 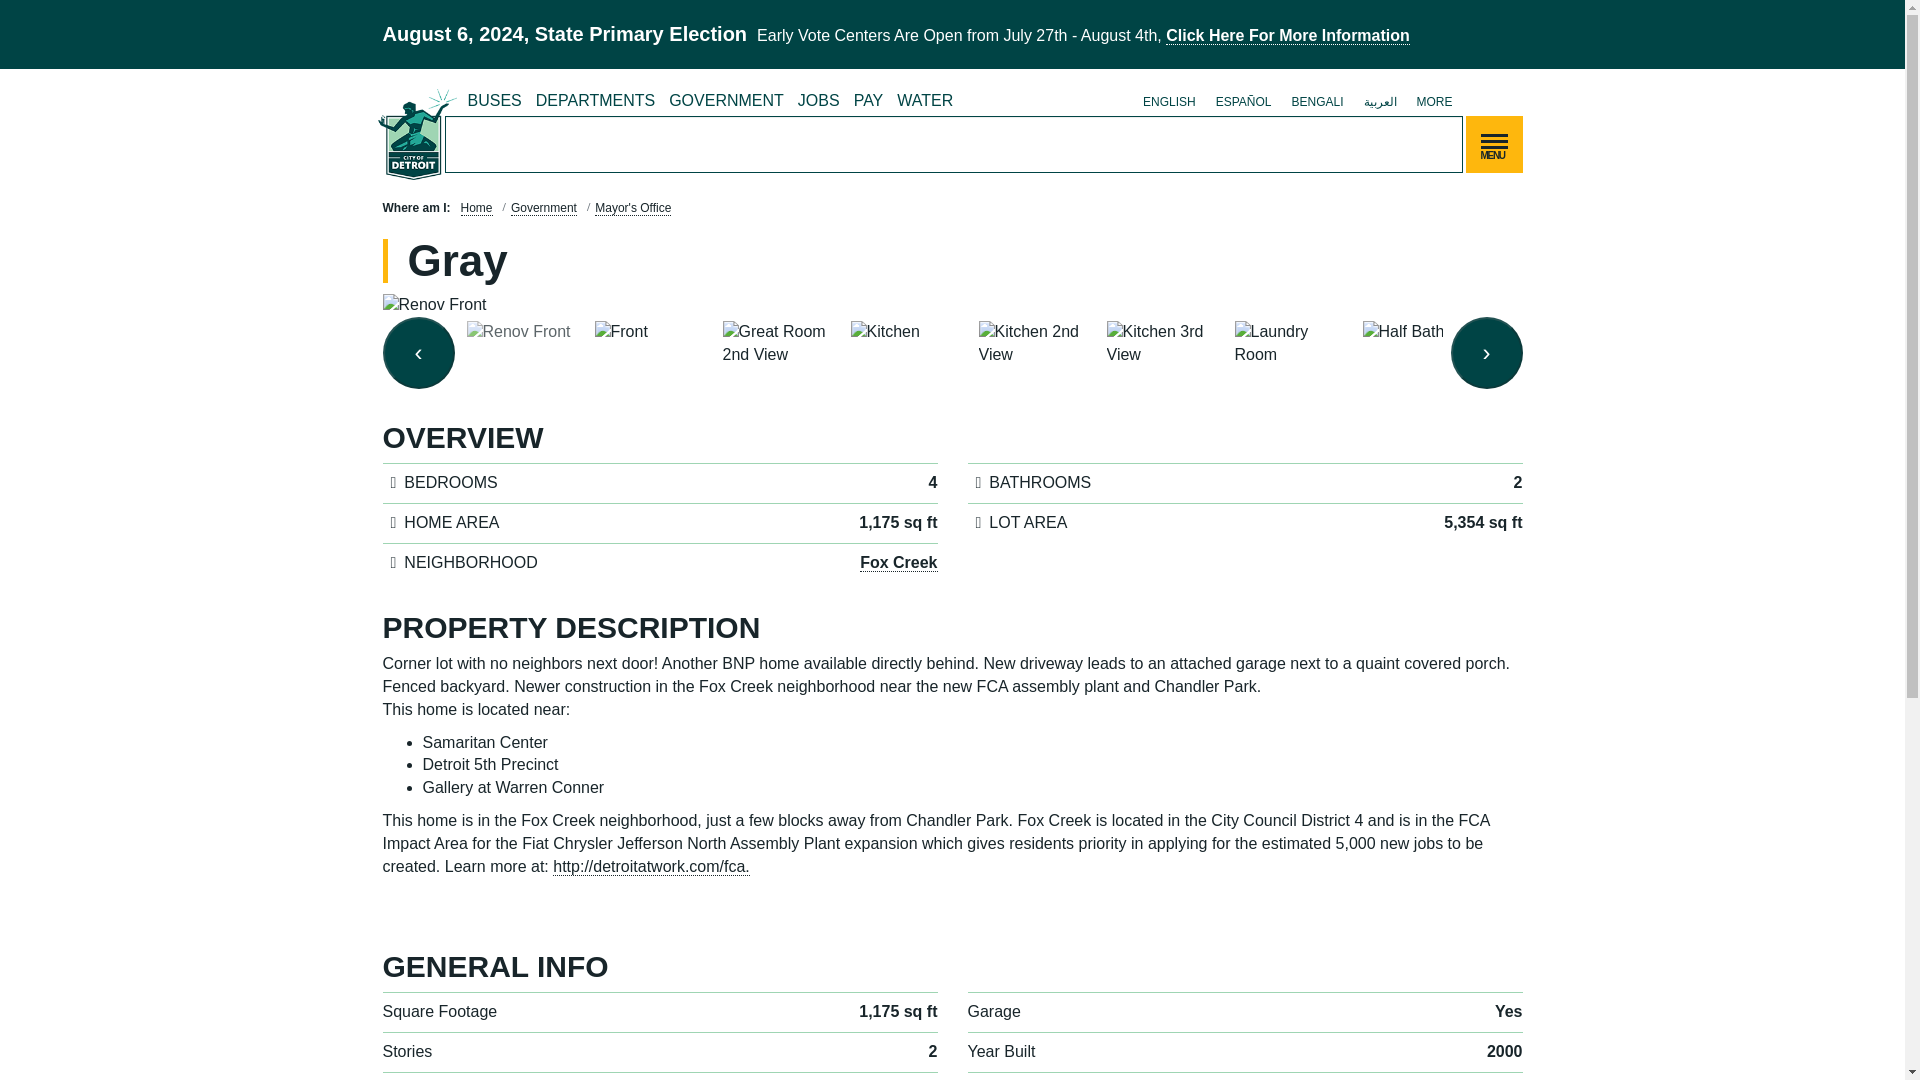 I want to click on Click Here For More Information, so click(x=1287, y=36).